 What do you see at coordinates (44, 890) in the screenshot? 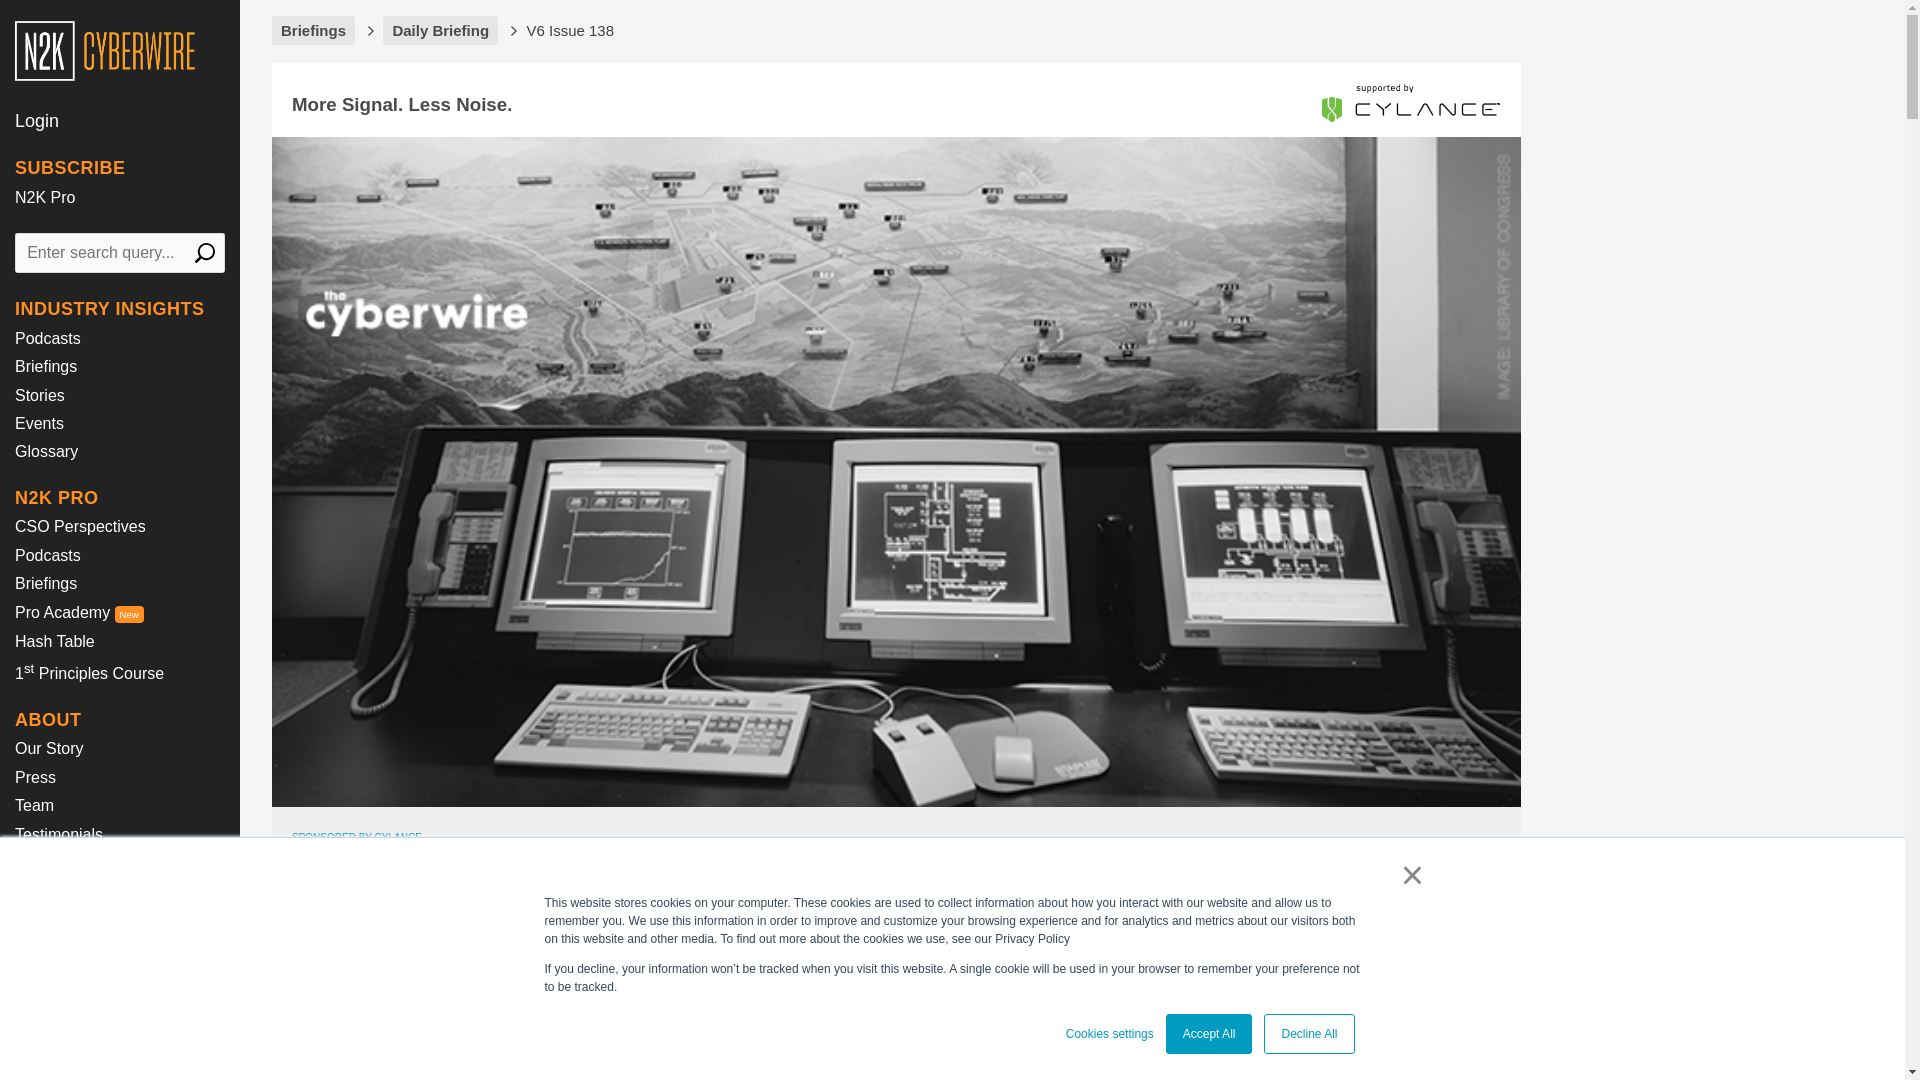
I see `Partners` at bounding box center [44, 890].